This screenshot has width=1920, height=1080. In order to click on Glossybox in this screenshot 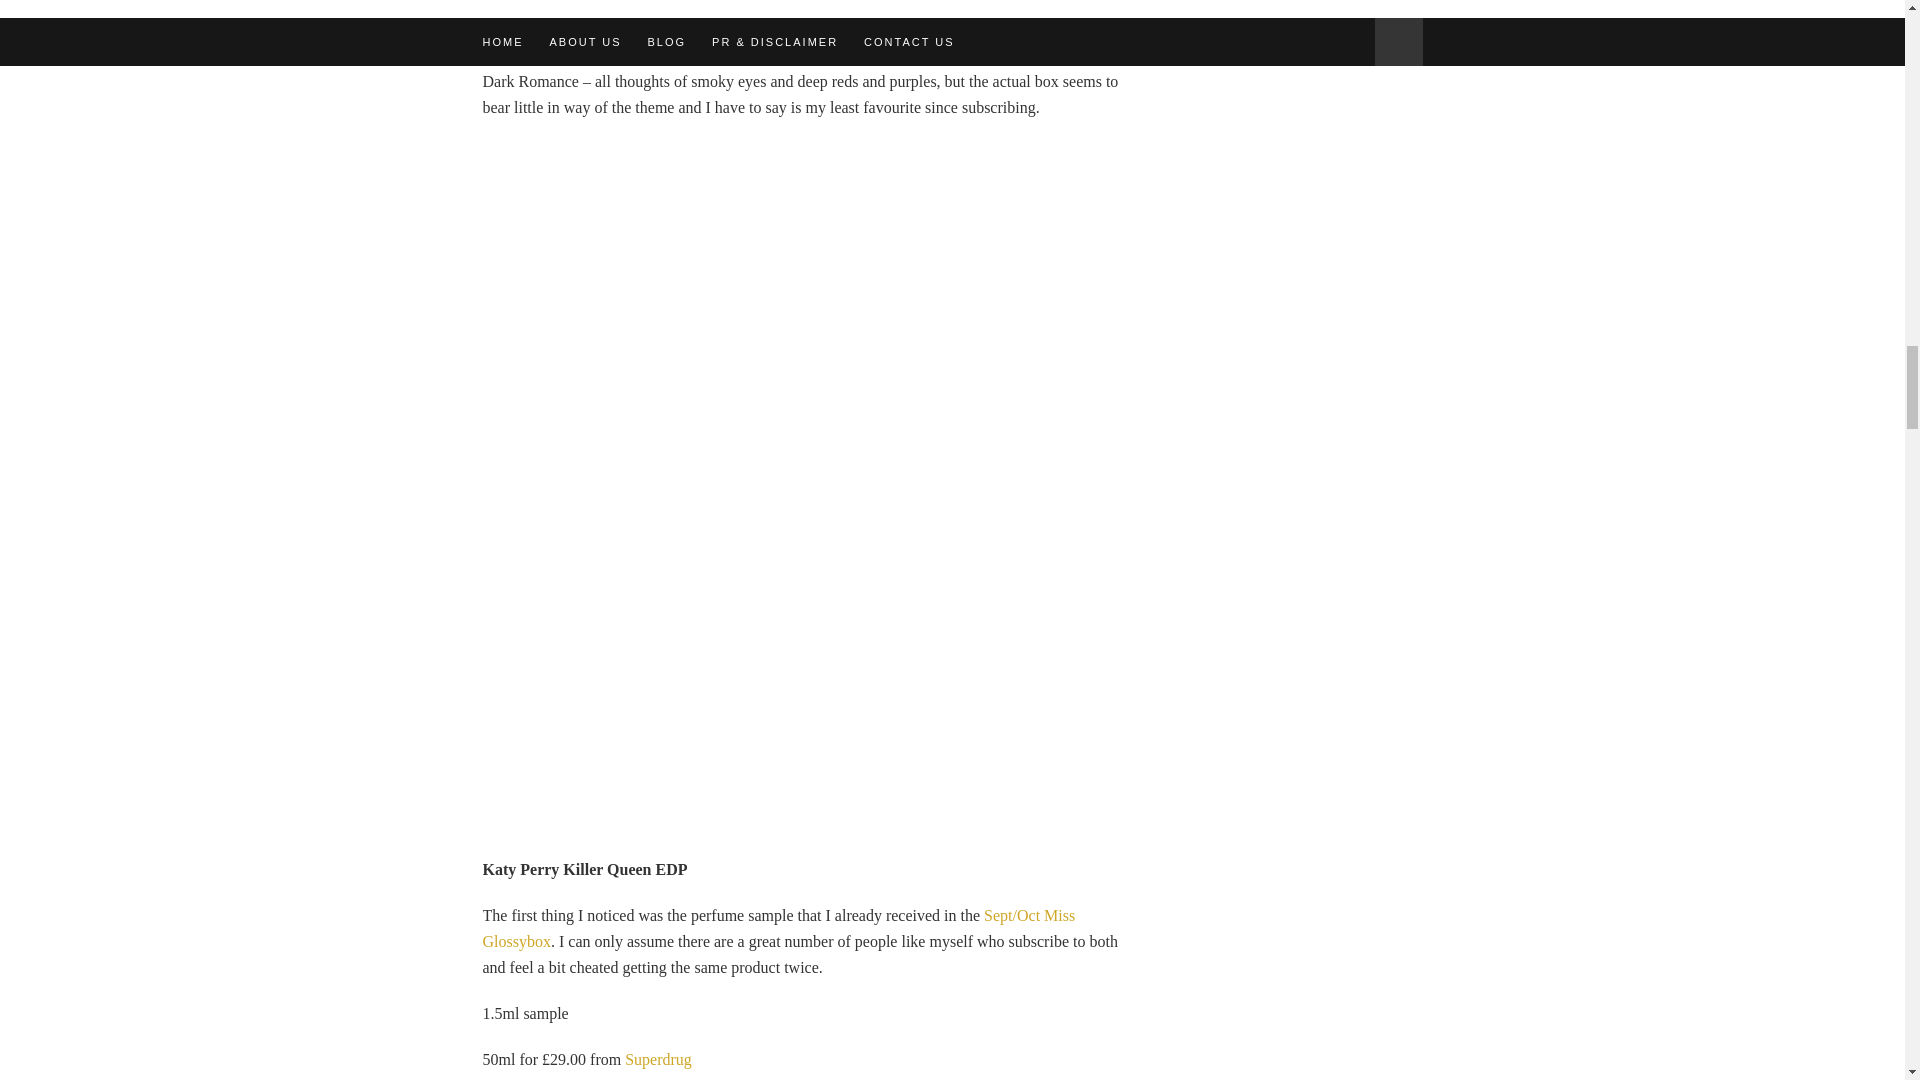, I will do `click(878, 55)`.